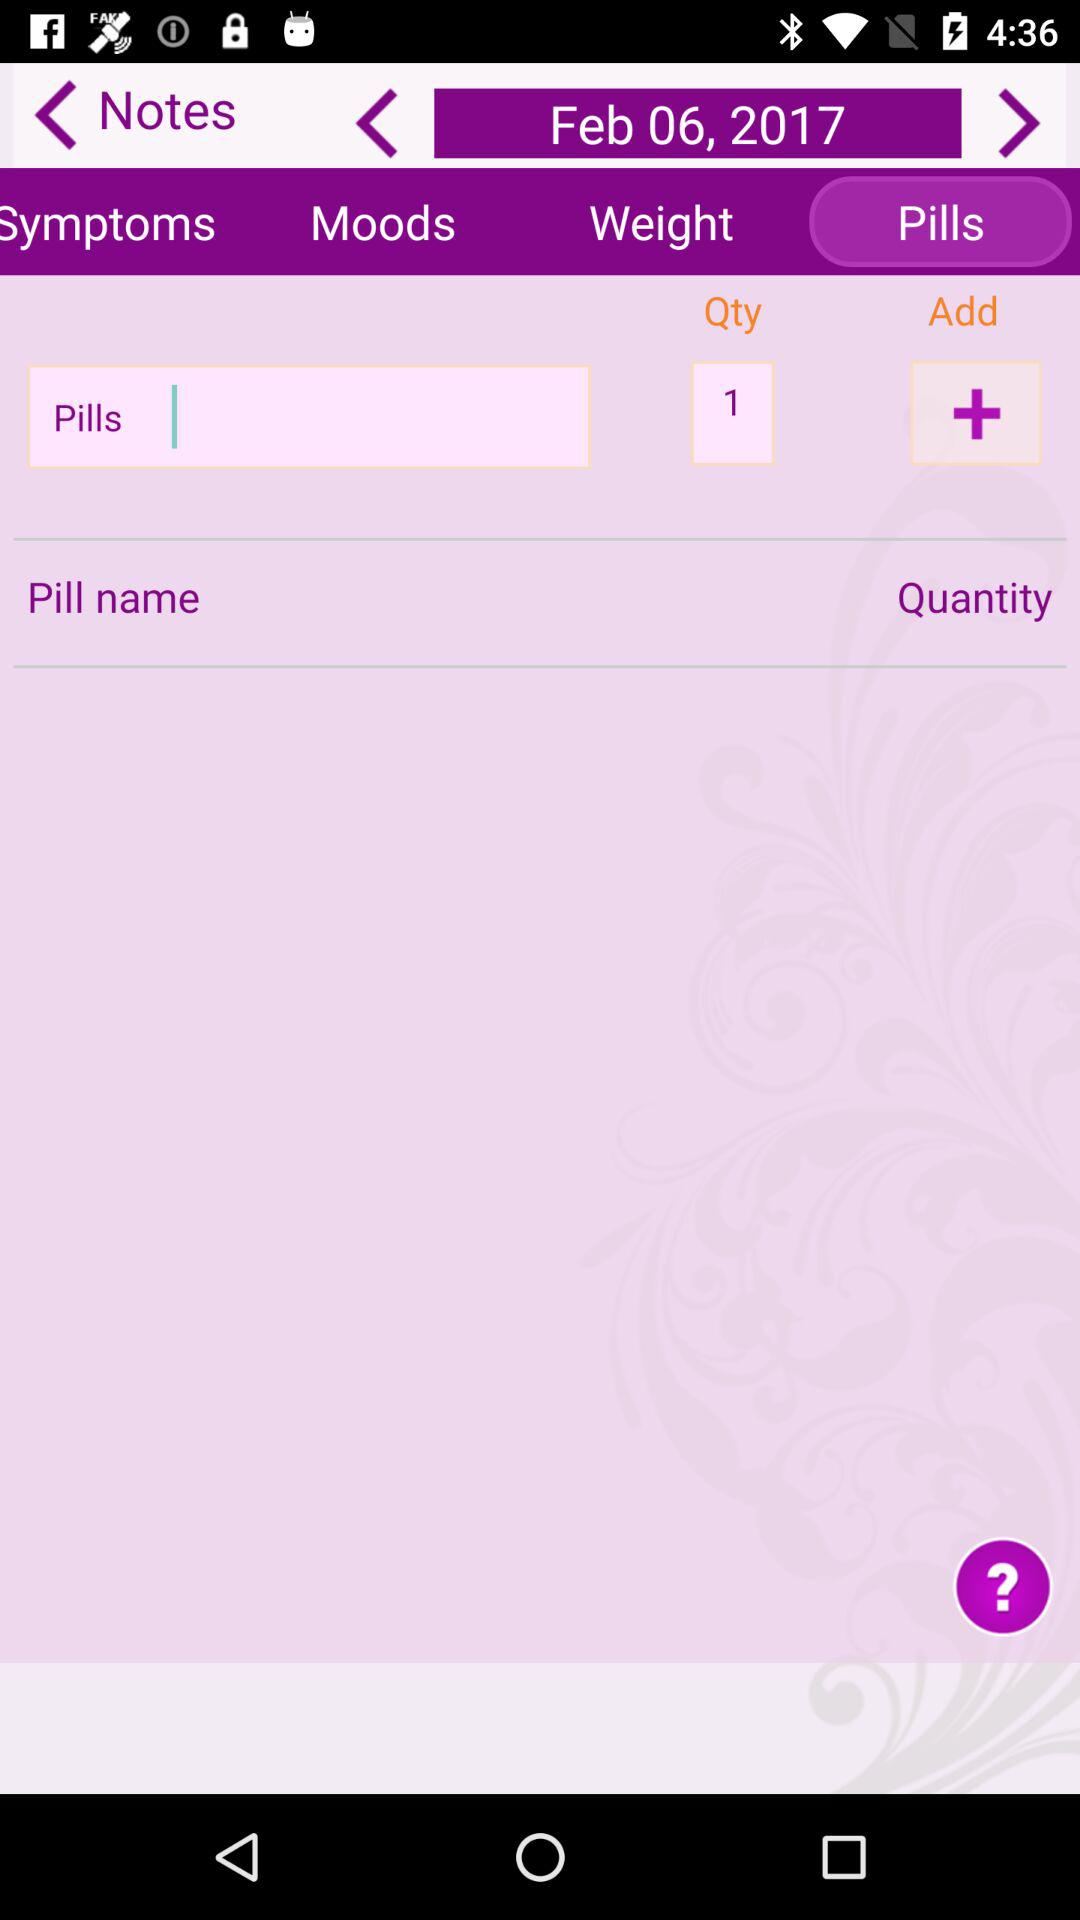  I want to click on add more file, so click(976, 412).